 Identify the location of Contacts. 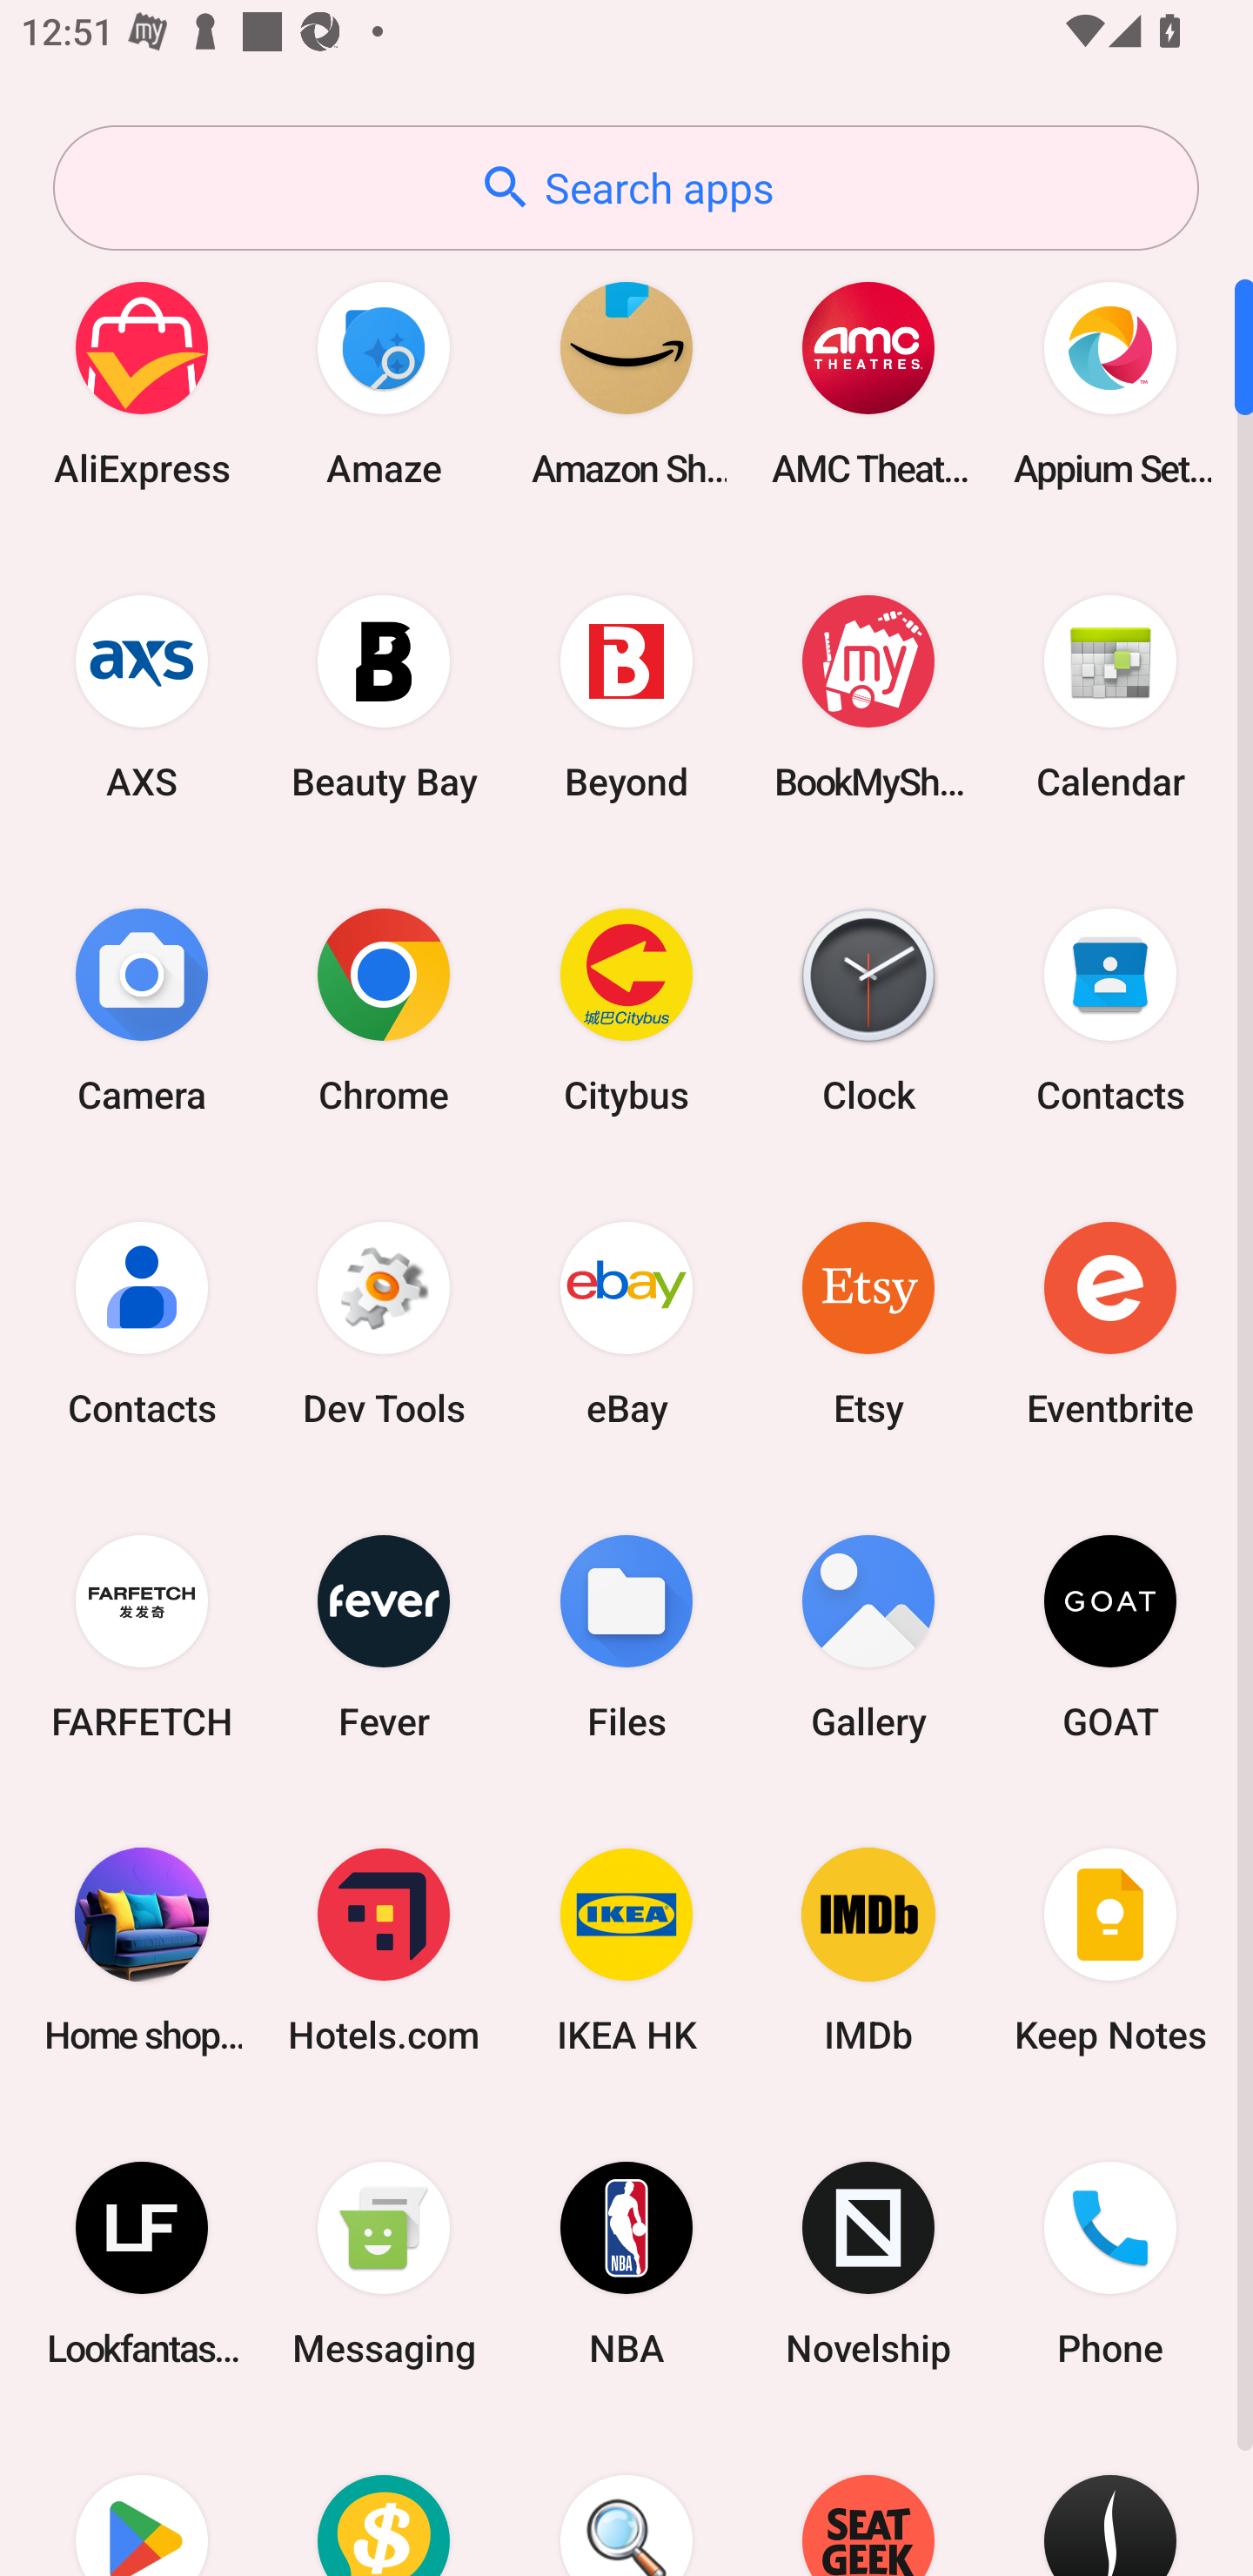
(1110, 1010).